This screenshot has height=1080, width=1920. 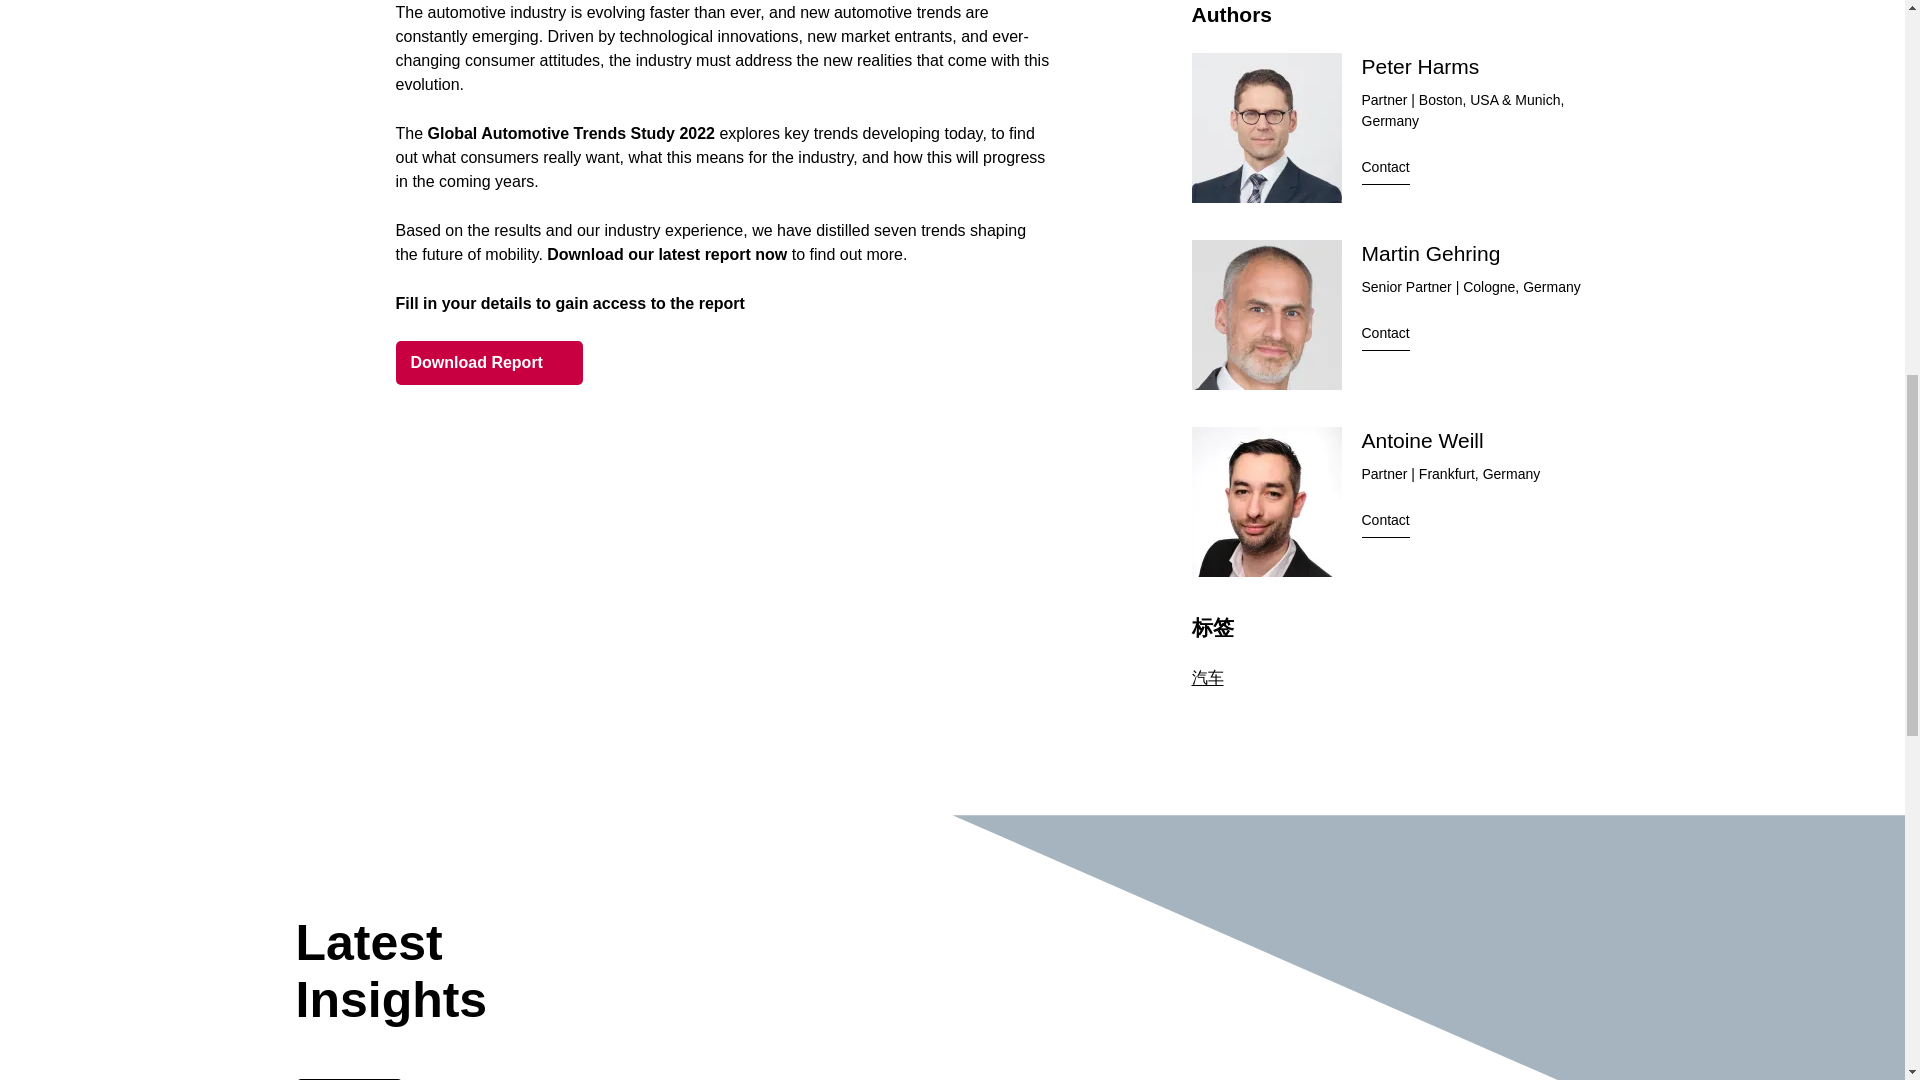 What do you see at coordinates (489, 362) in the screenshot?
I see `Download Report` at bounding box center [489, 362].